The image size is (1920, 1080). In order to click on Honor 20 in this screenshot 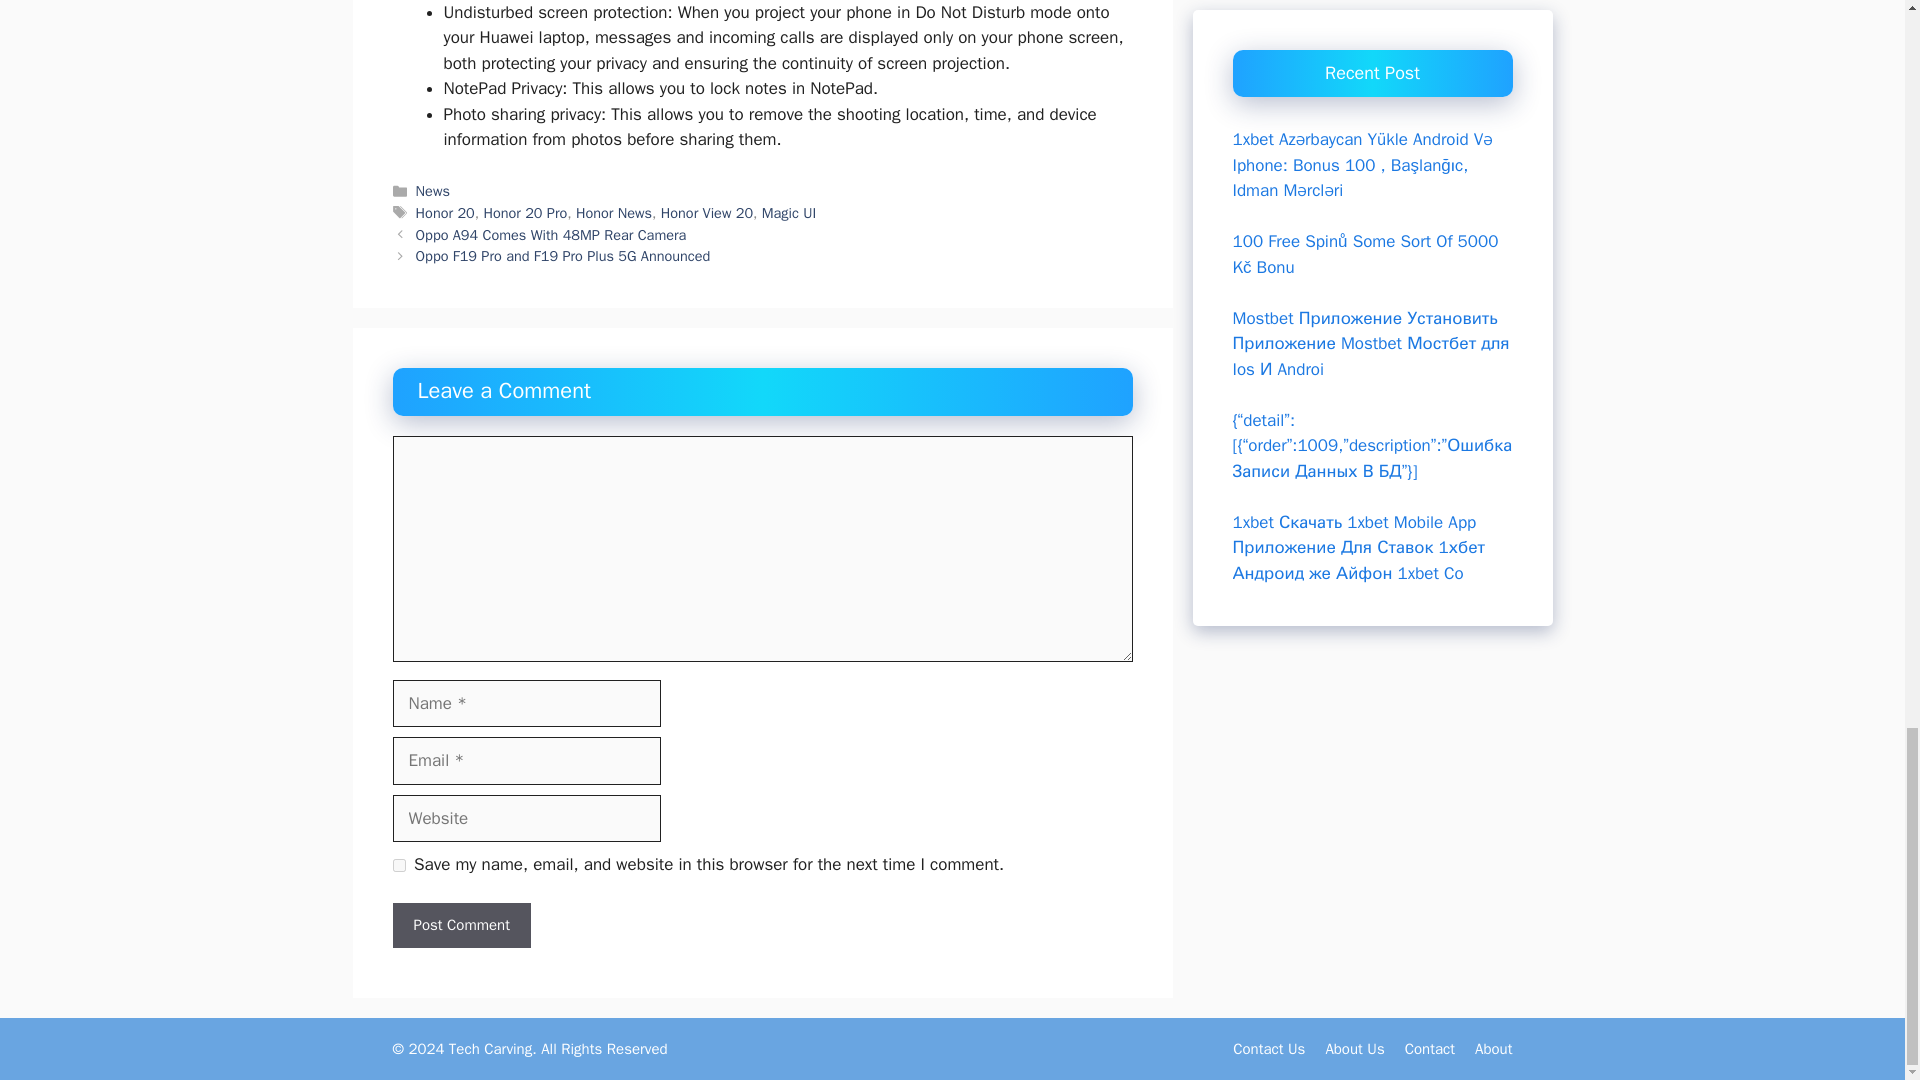, I will do `click(445, 213)`.